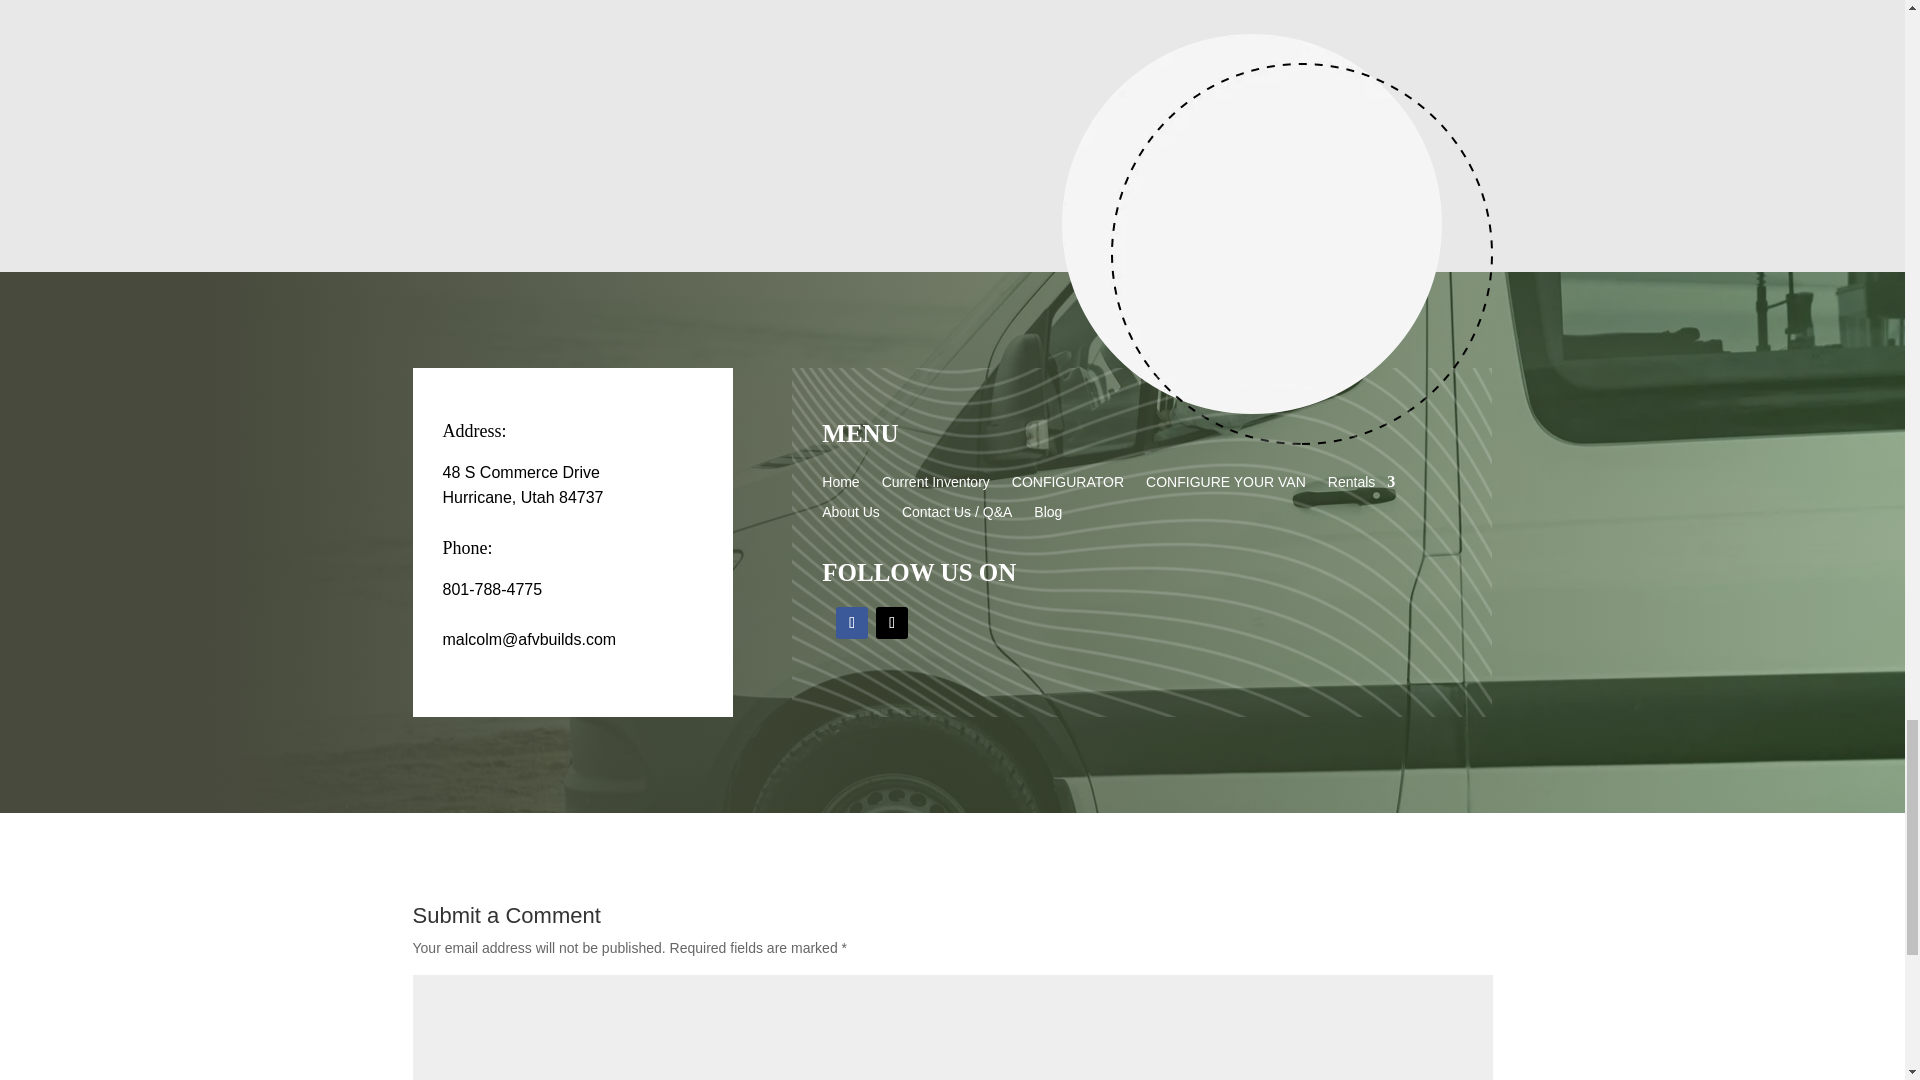 The height and width of the screenshot is (1080, 1920). What do you see at coordinates (1277, 238) in the screenshot?
I see `estate-planning-36` at bounding box center [1277, 238].